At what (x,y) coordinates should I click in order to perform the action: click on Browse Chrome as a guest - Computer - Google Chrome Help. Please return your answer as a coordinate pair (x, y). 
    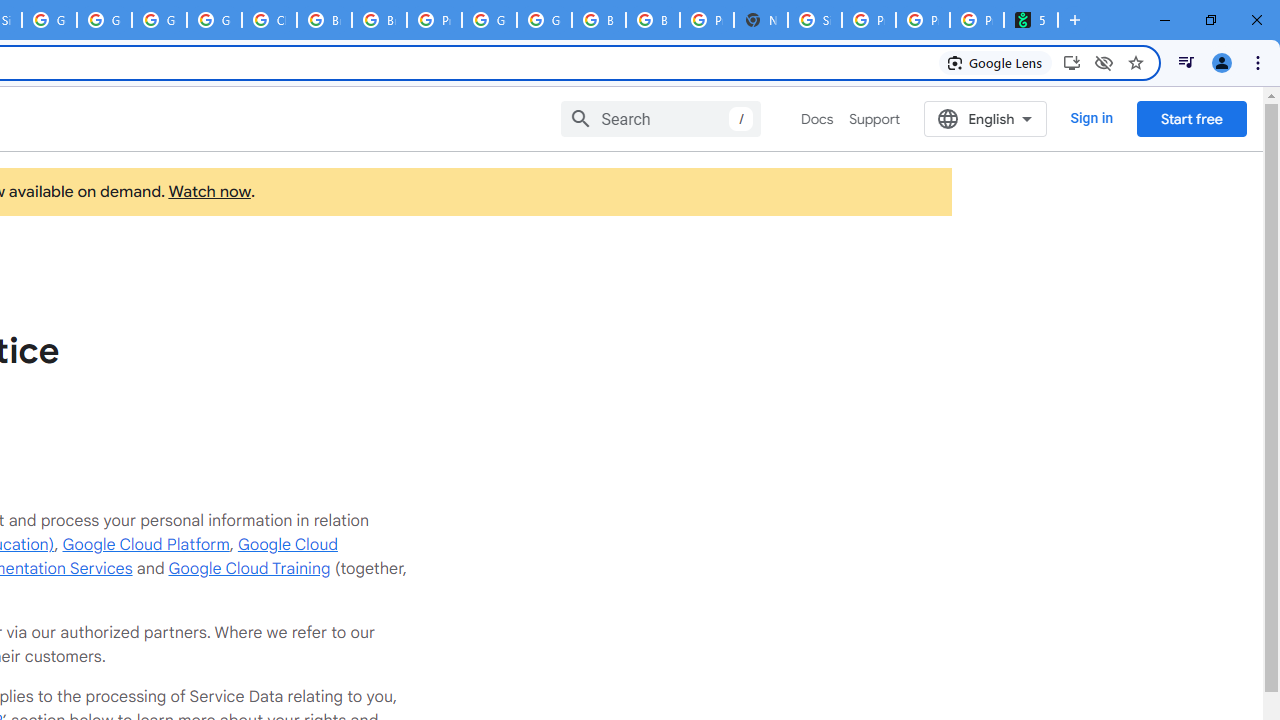
    Looking at the image, I should click on (598, 20).